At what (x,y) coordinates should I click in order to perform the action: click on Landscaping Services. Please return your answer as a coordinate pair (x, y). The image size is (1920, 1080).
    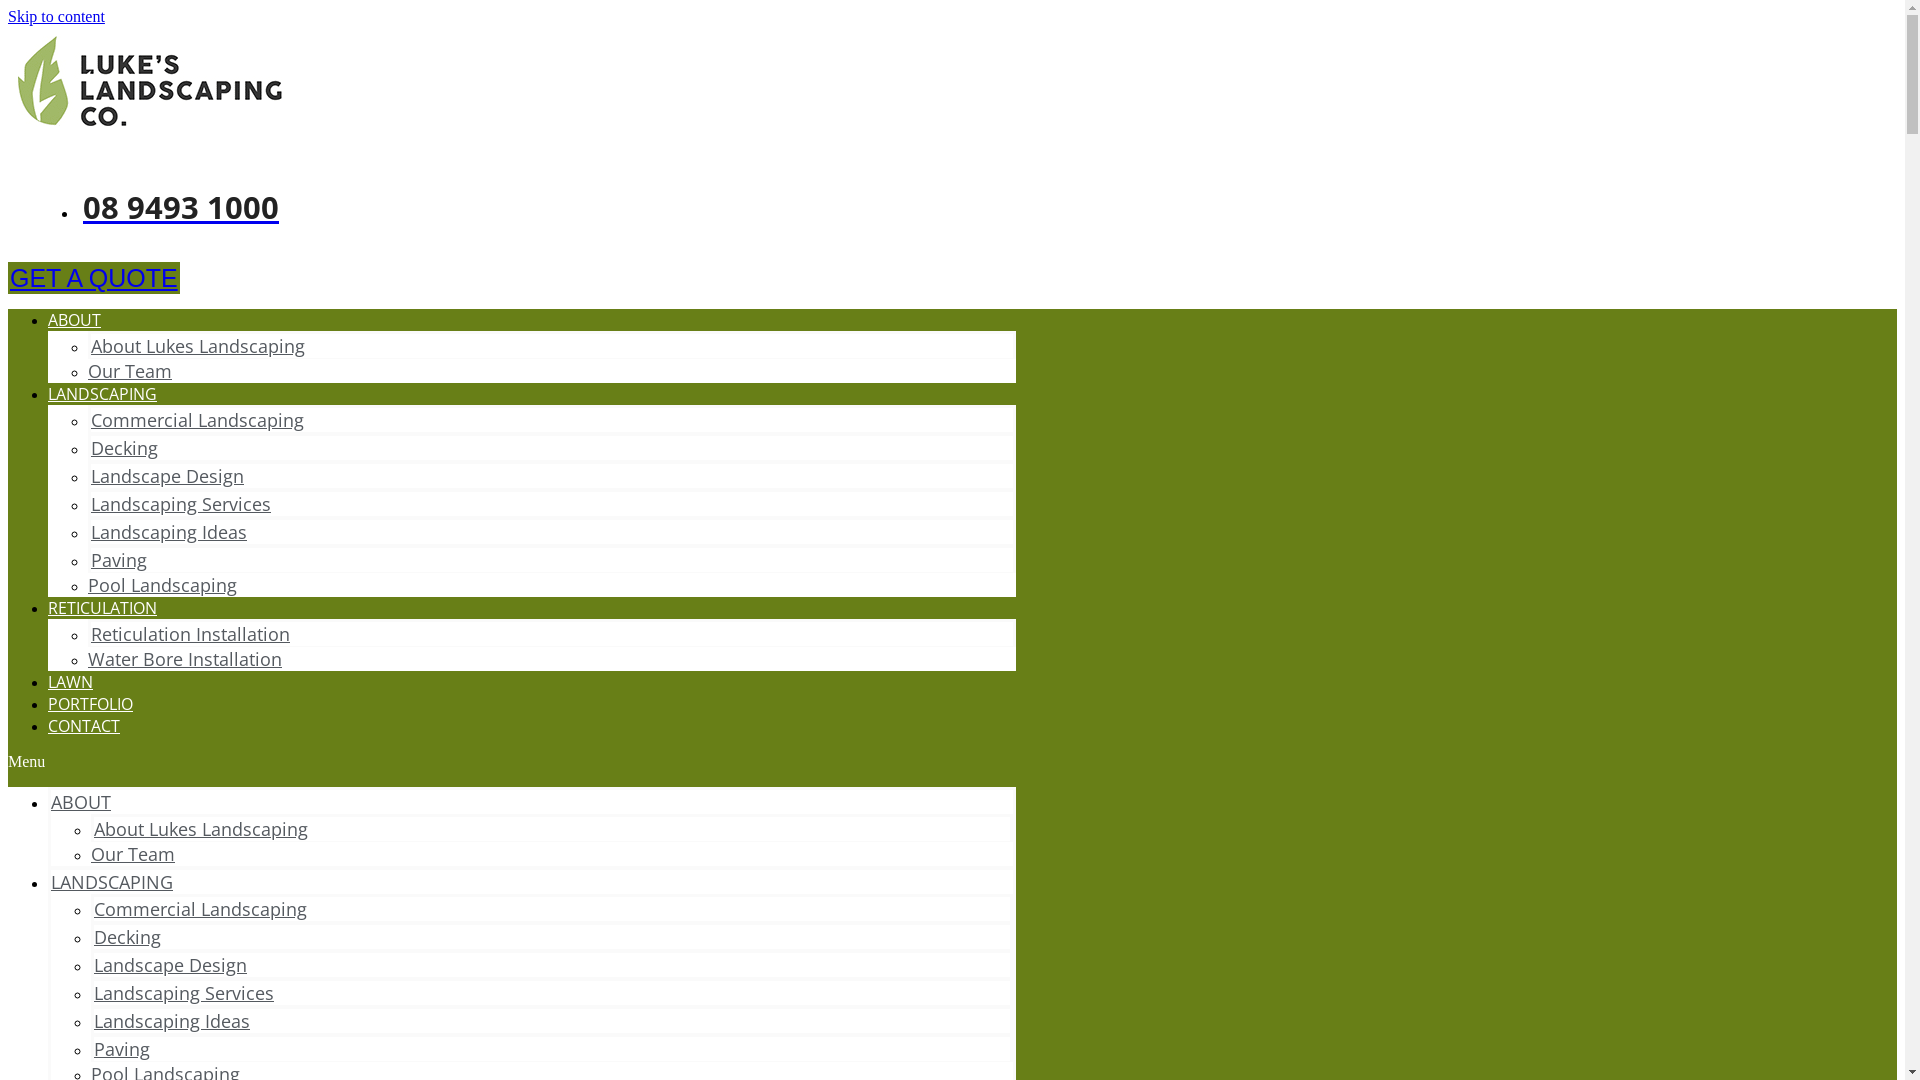
    Looking at the image, I should click on (184, 993).